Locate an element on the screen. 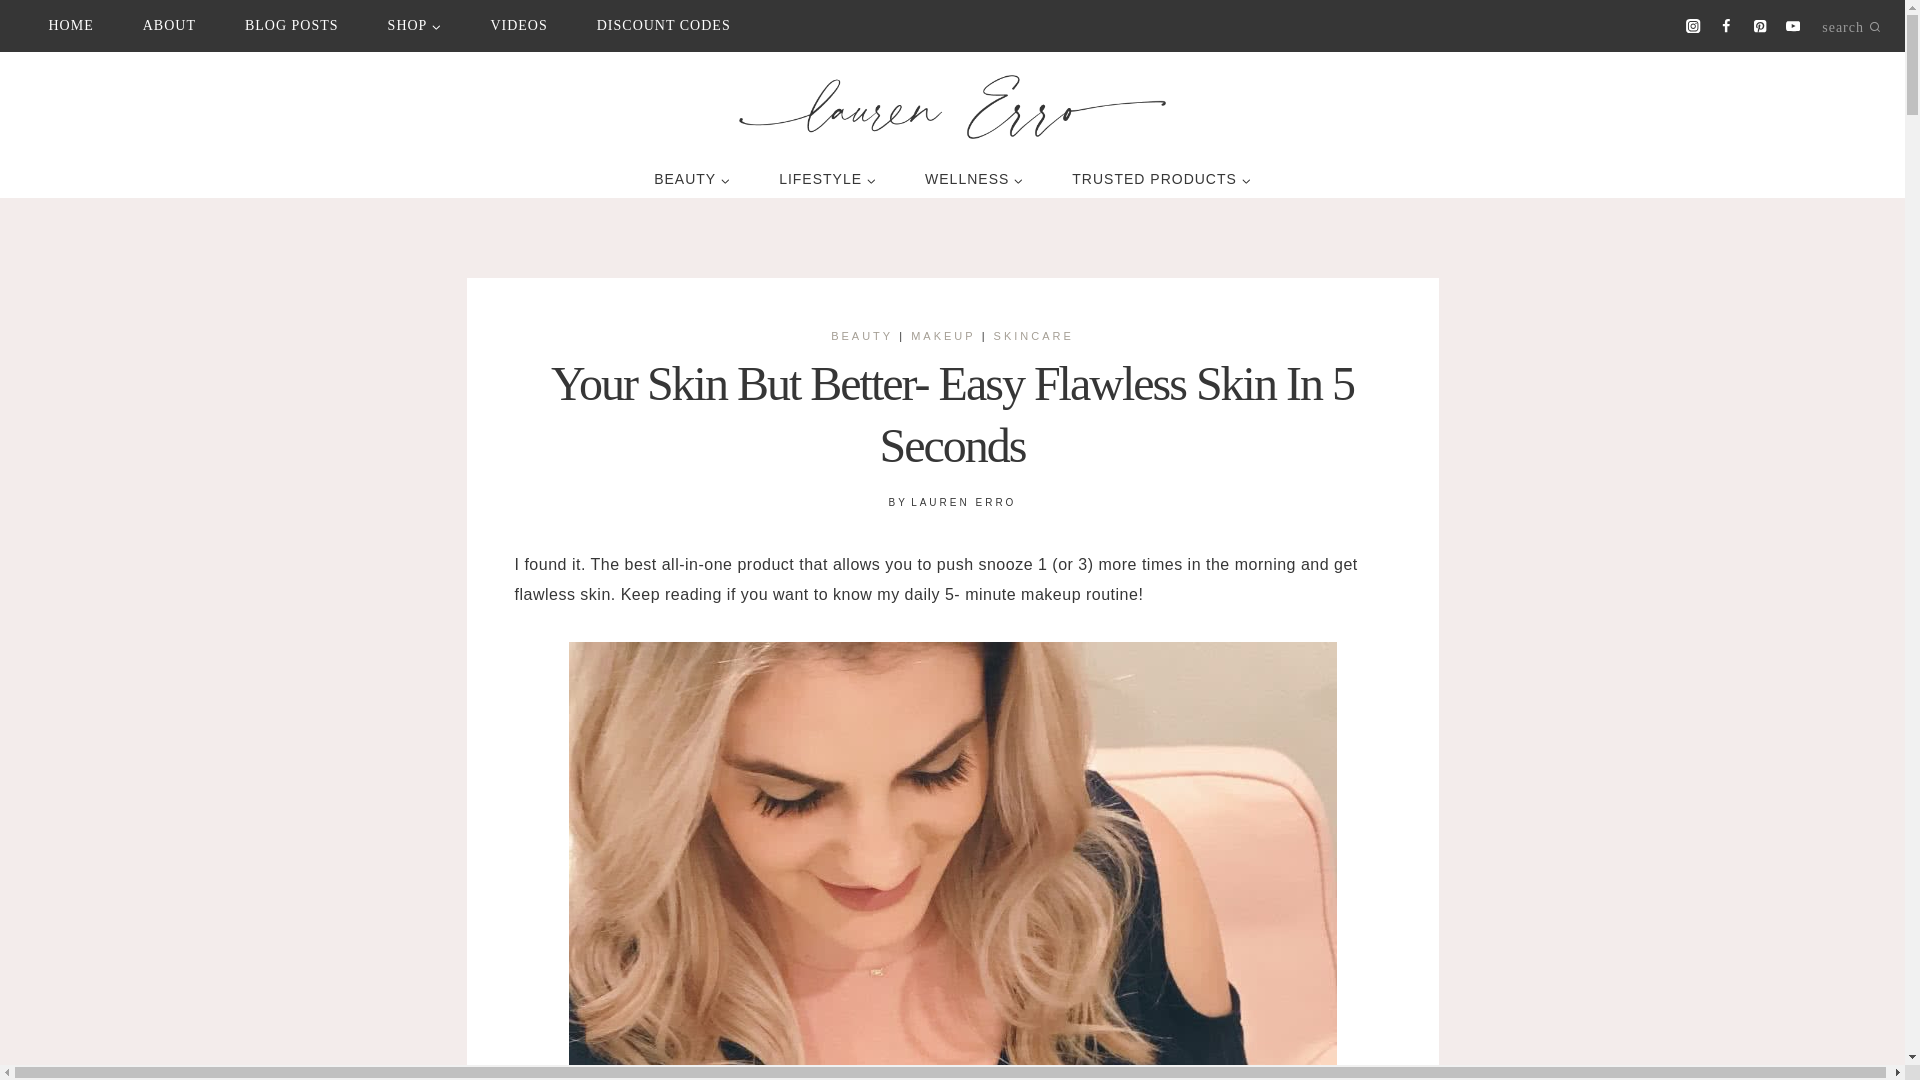  WELLNESS is located at coordinates (974, 180).